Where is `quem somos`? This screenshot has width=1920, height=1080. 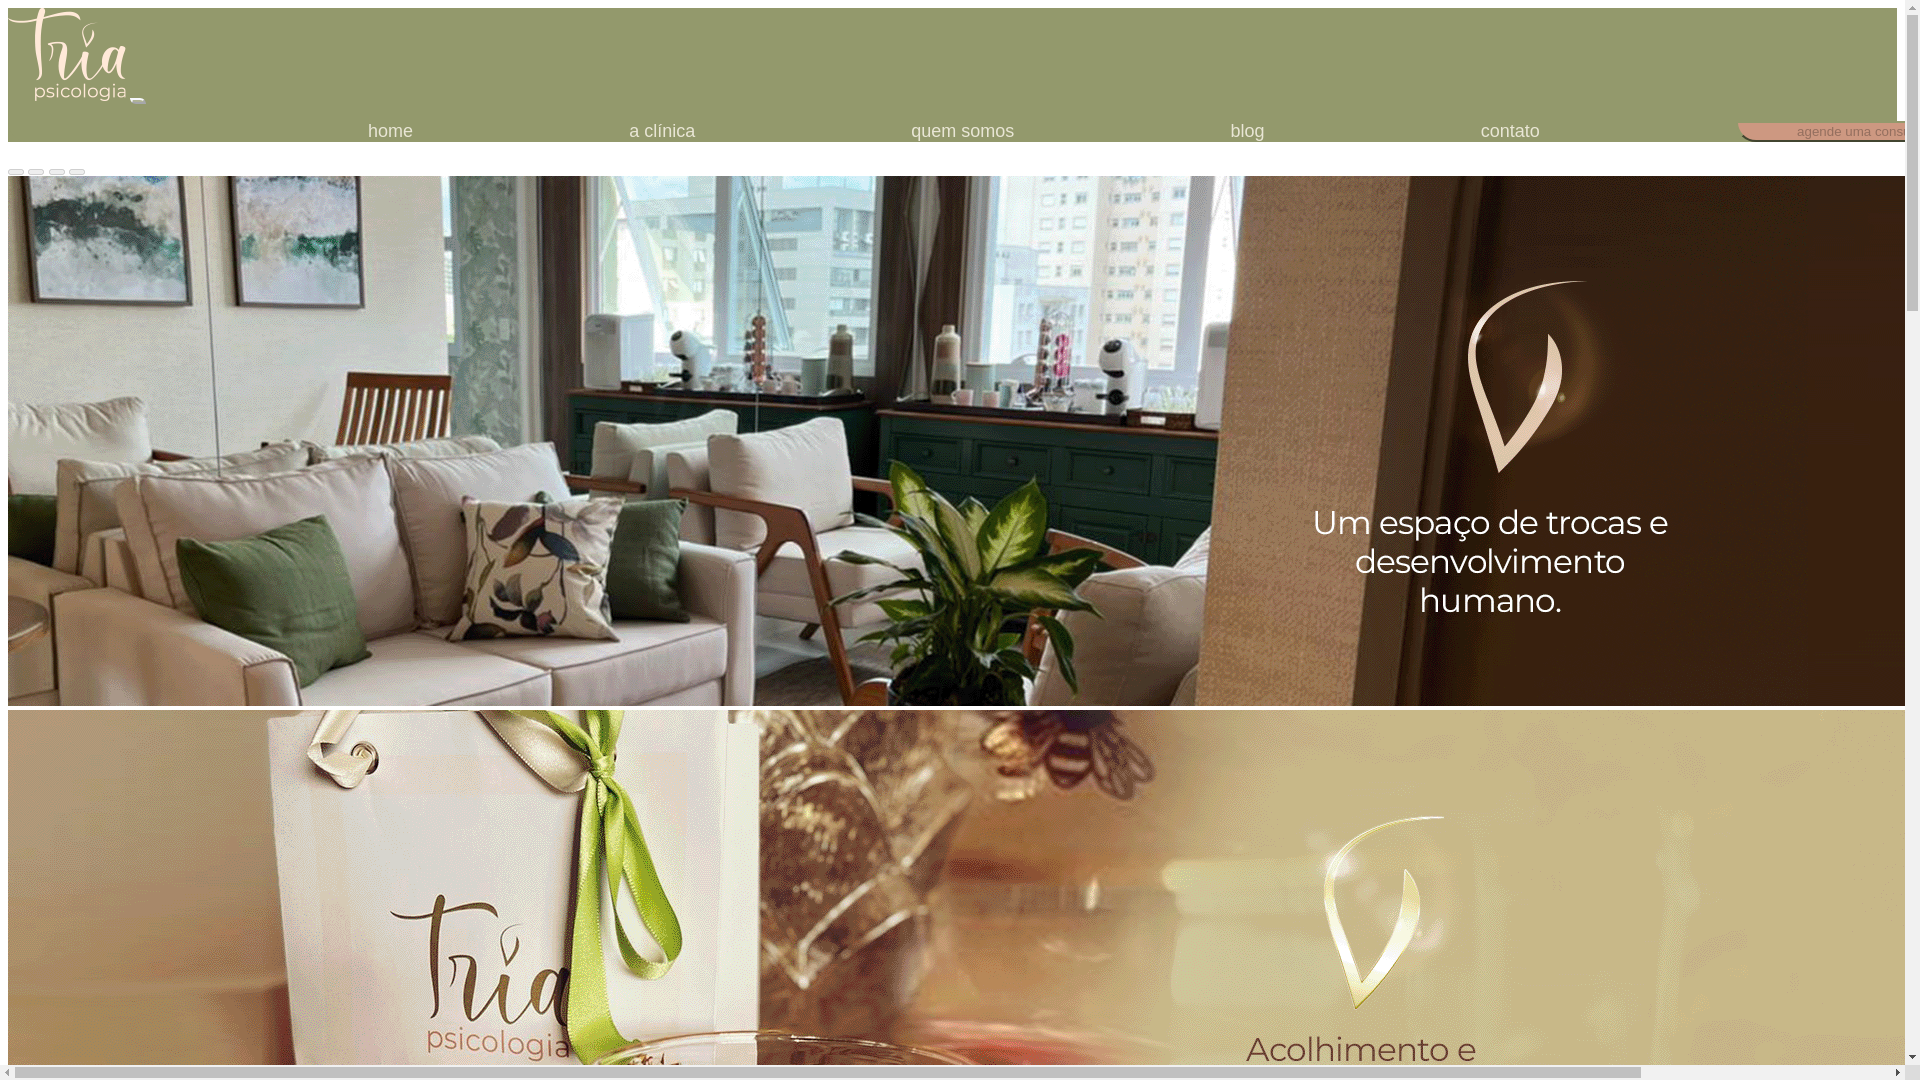 quem somos is located at coordinates (962, 130).